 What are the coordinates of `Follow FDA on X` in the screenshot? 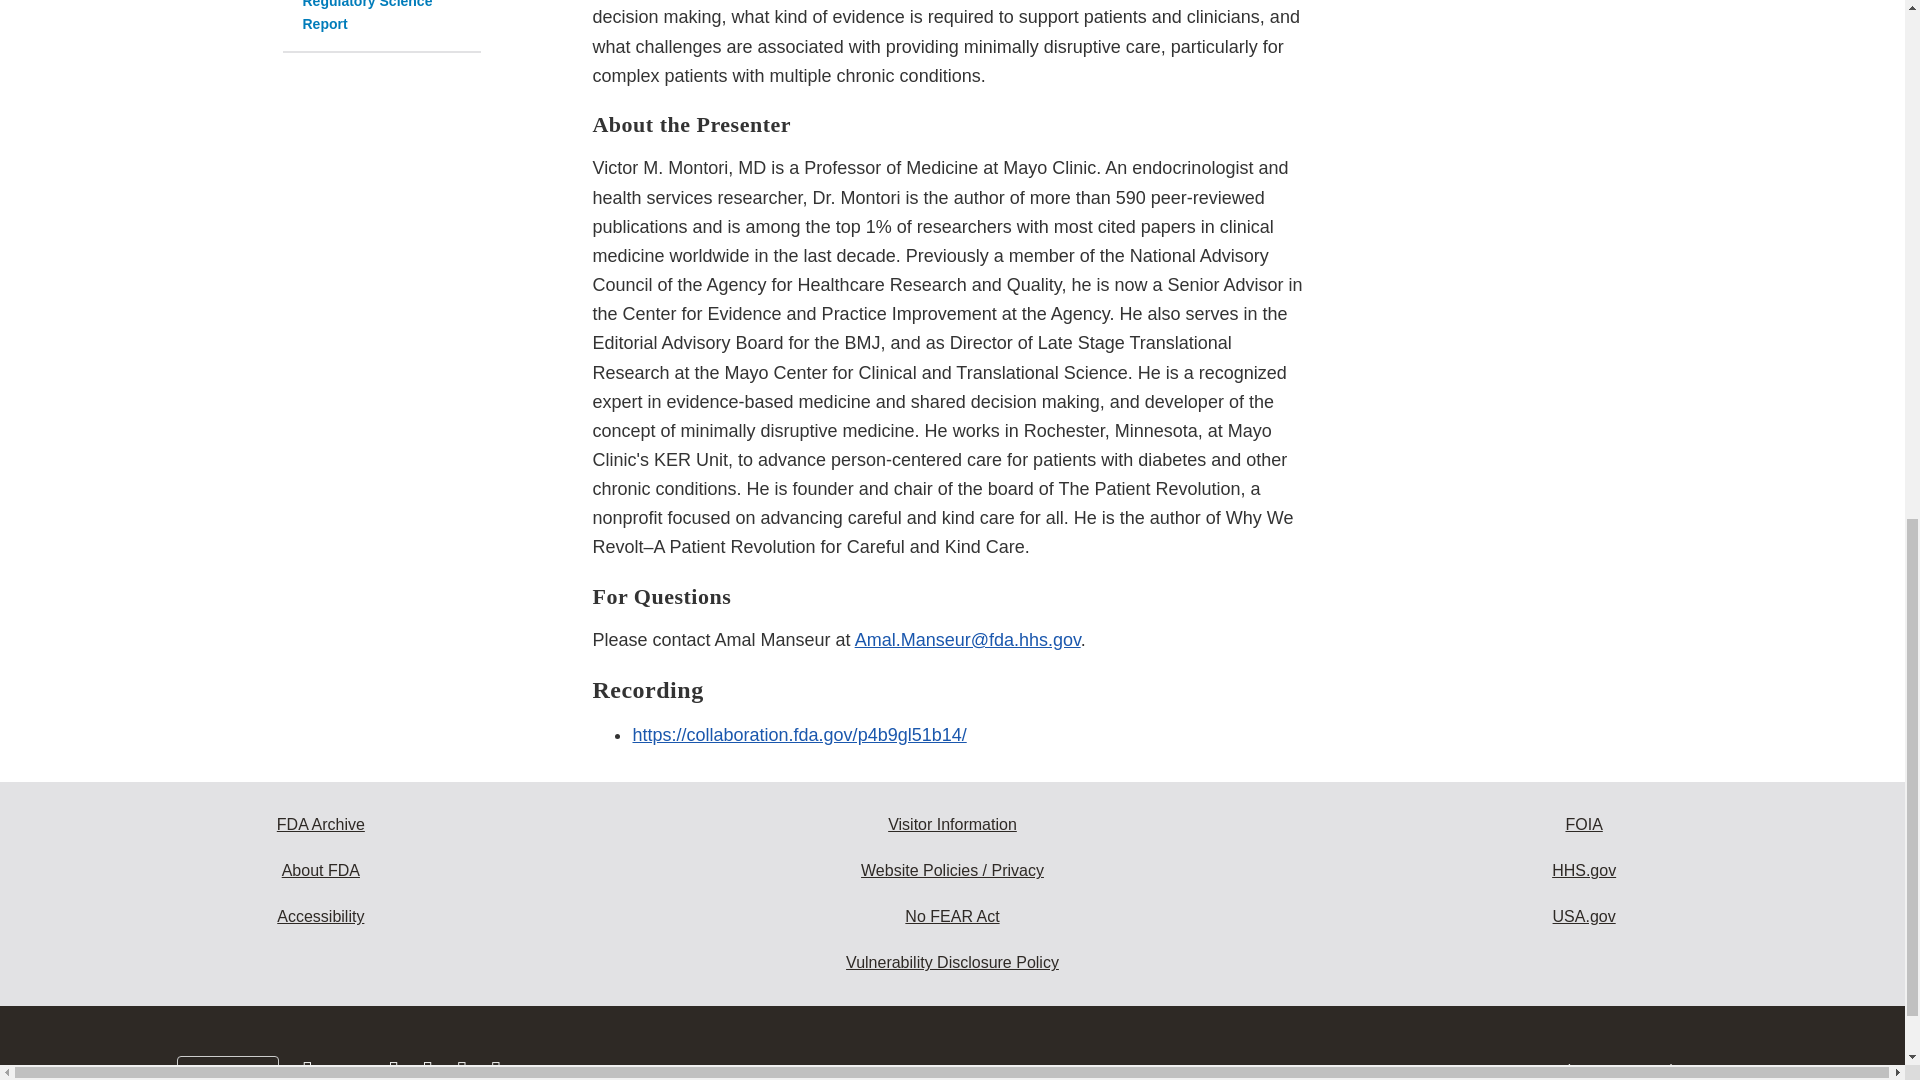 It's located at (352, 1074).